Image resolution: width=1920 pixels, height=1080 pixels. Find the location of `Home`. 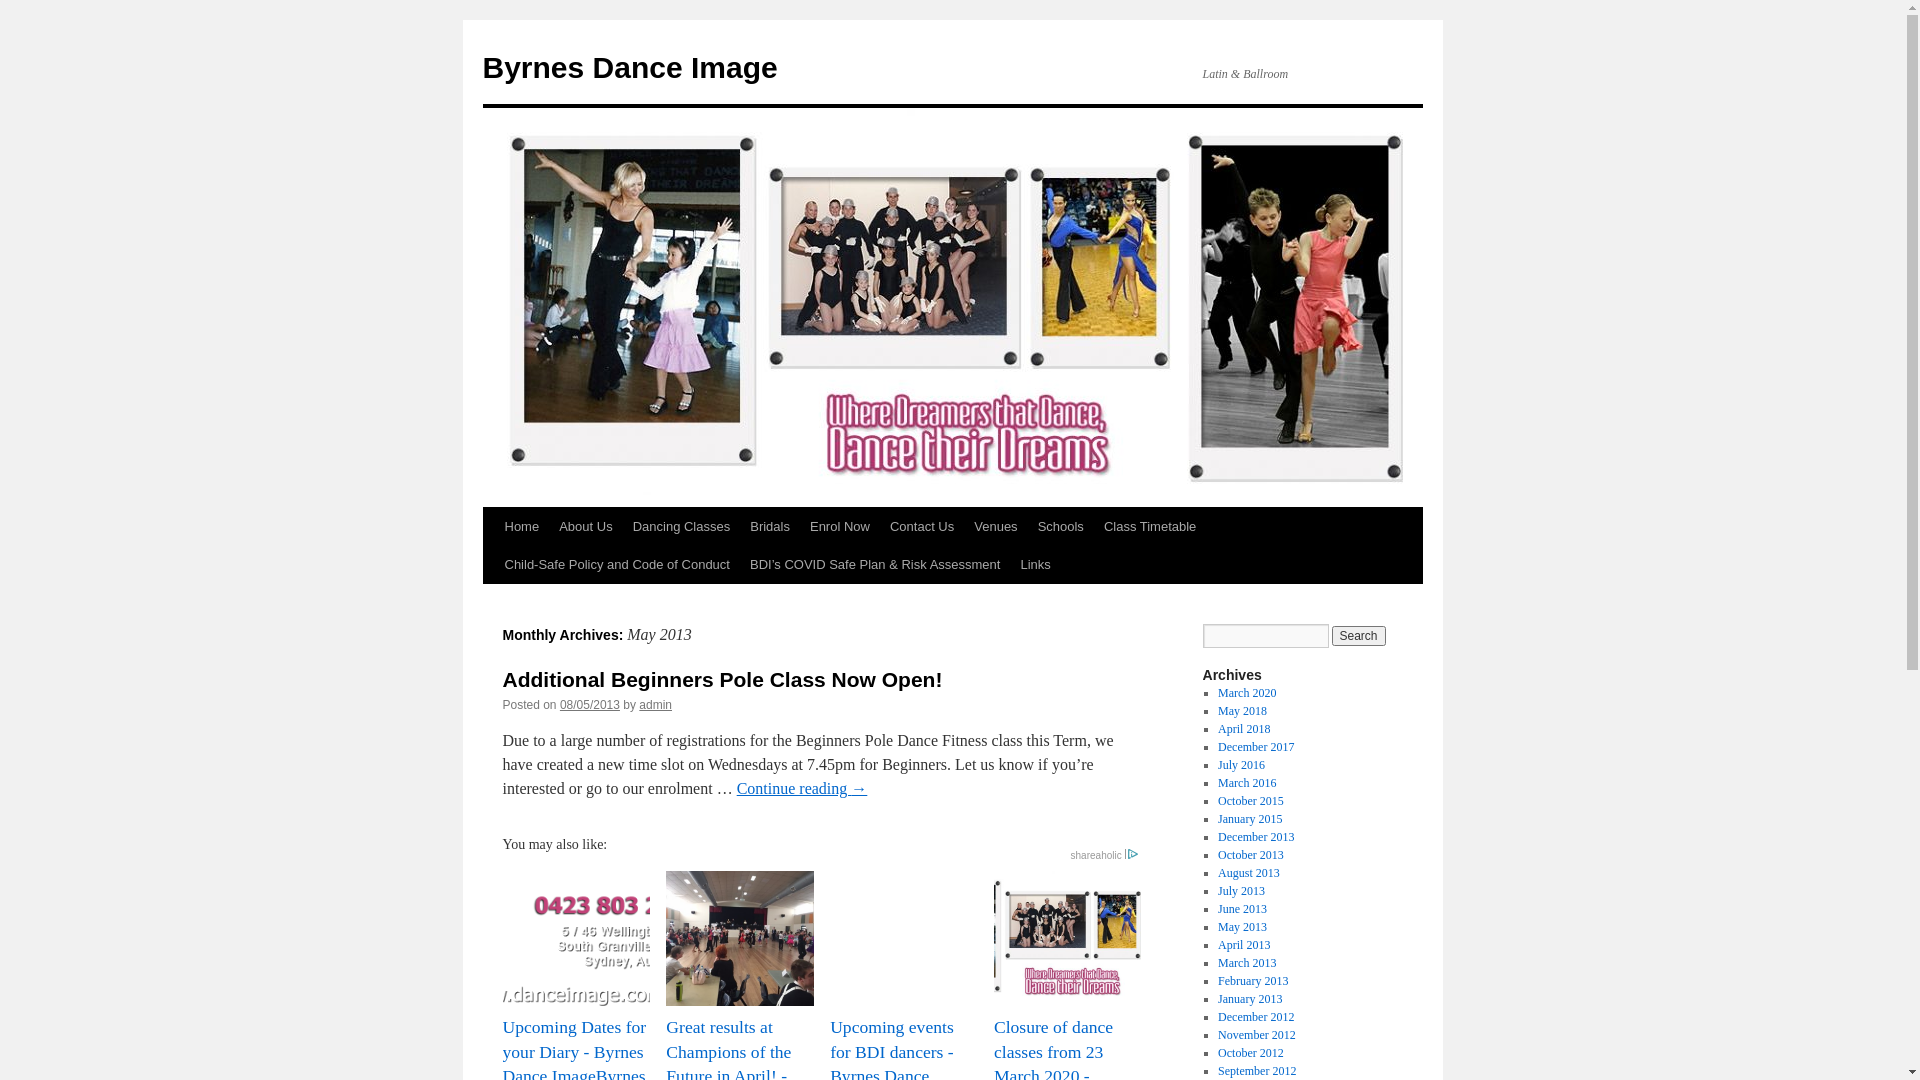

Home is located at coordinates (521, 527).